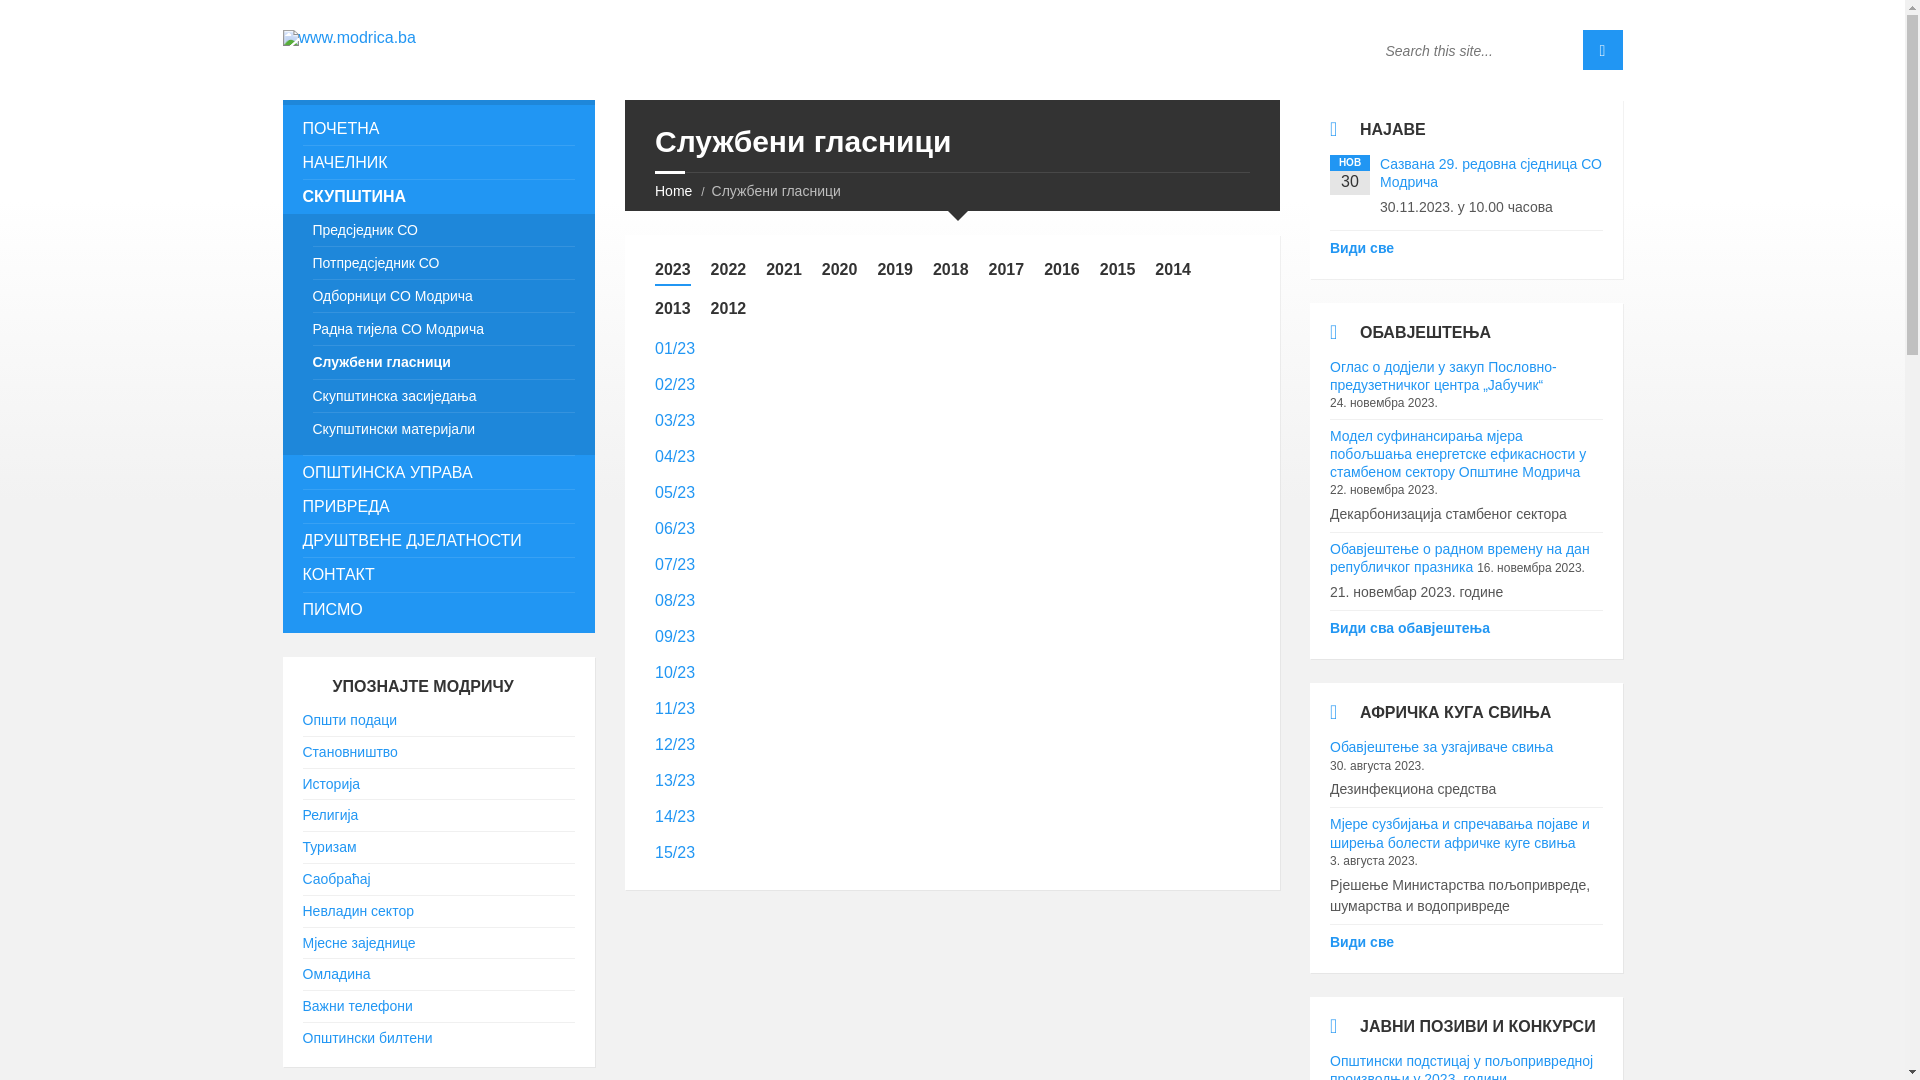  What do you see at coordinates (675, 852) in the screenshot?
I see `15/23` at bounding box center [675, 852].